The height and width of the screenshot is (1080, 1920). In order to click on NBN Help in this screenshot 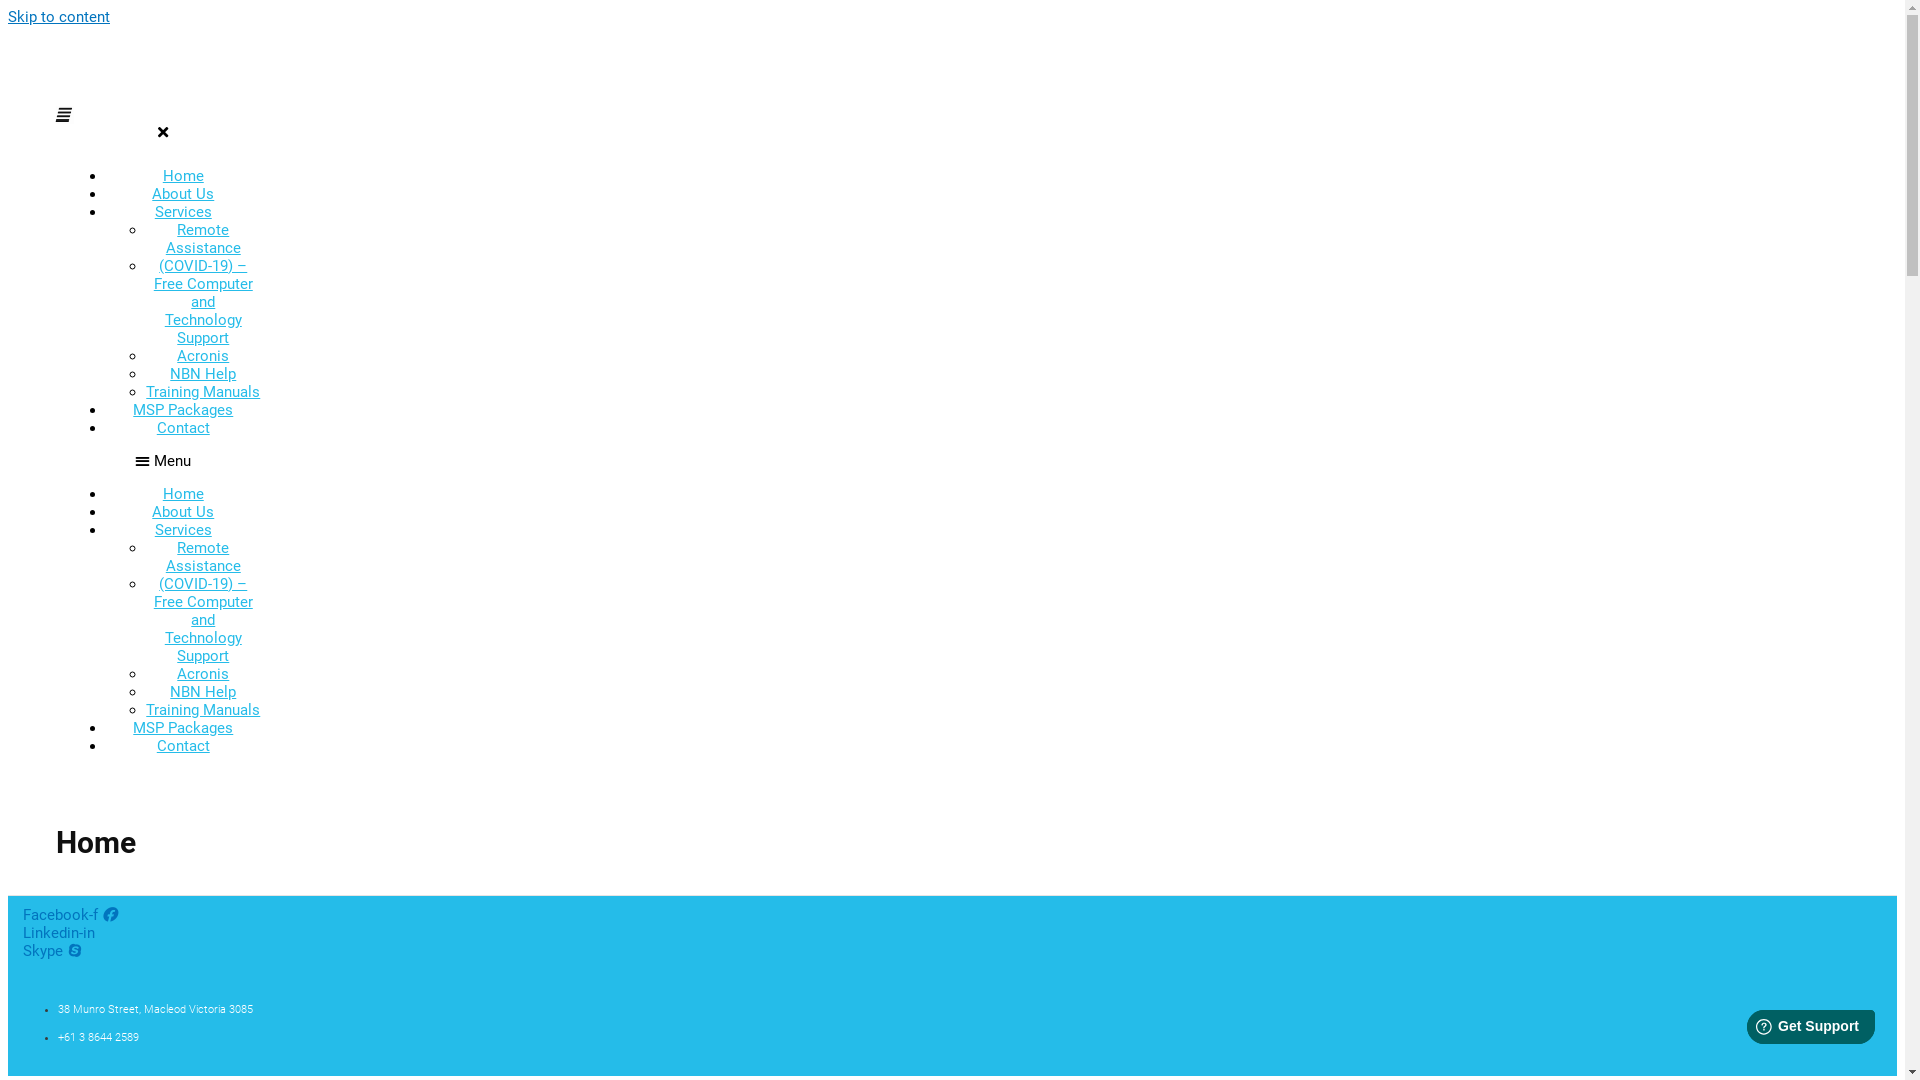, I will do `click(203, 374)`.